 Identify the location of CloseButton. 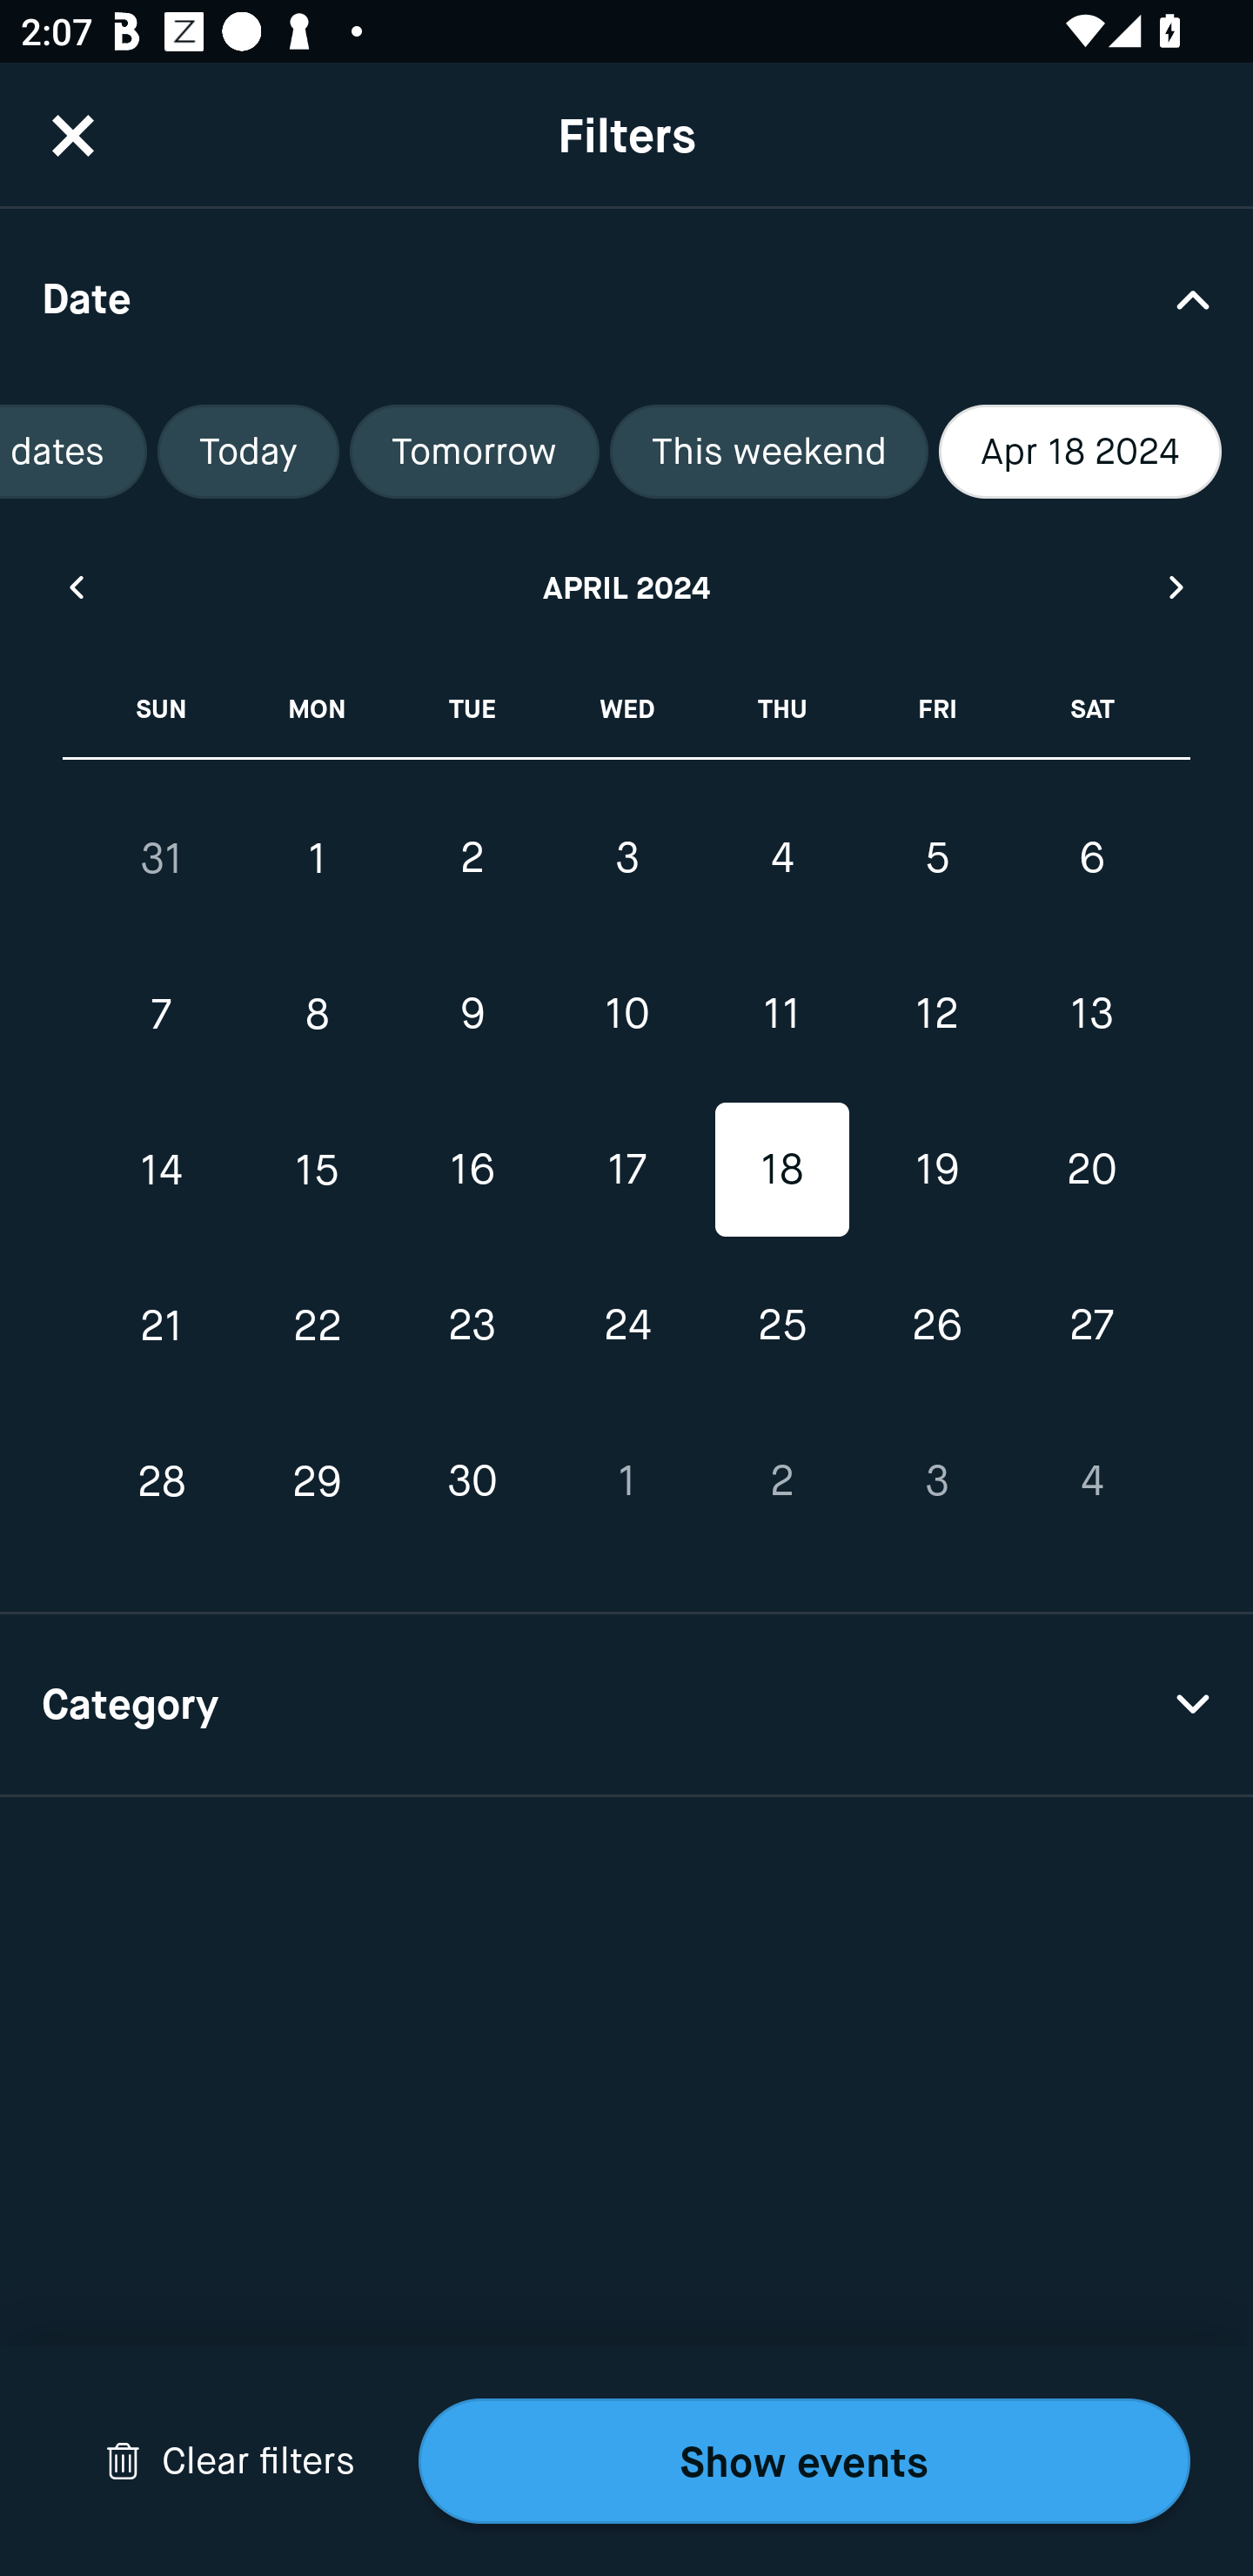
(73, 135).